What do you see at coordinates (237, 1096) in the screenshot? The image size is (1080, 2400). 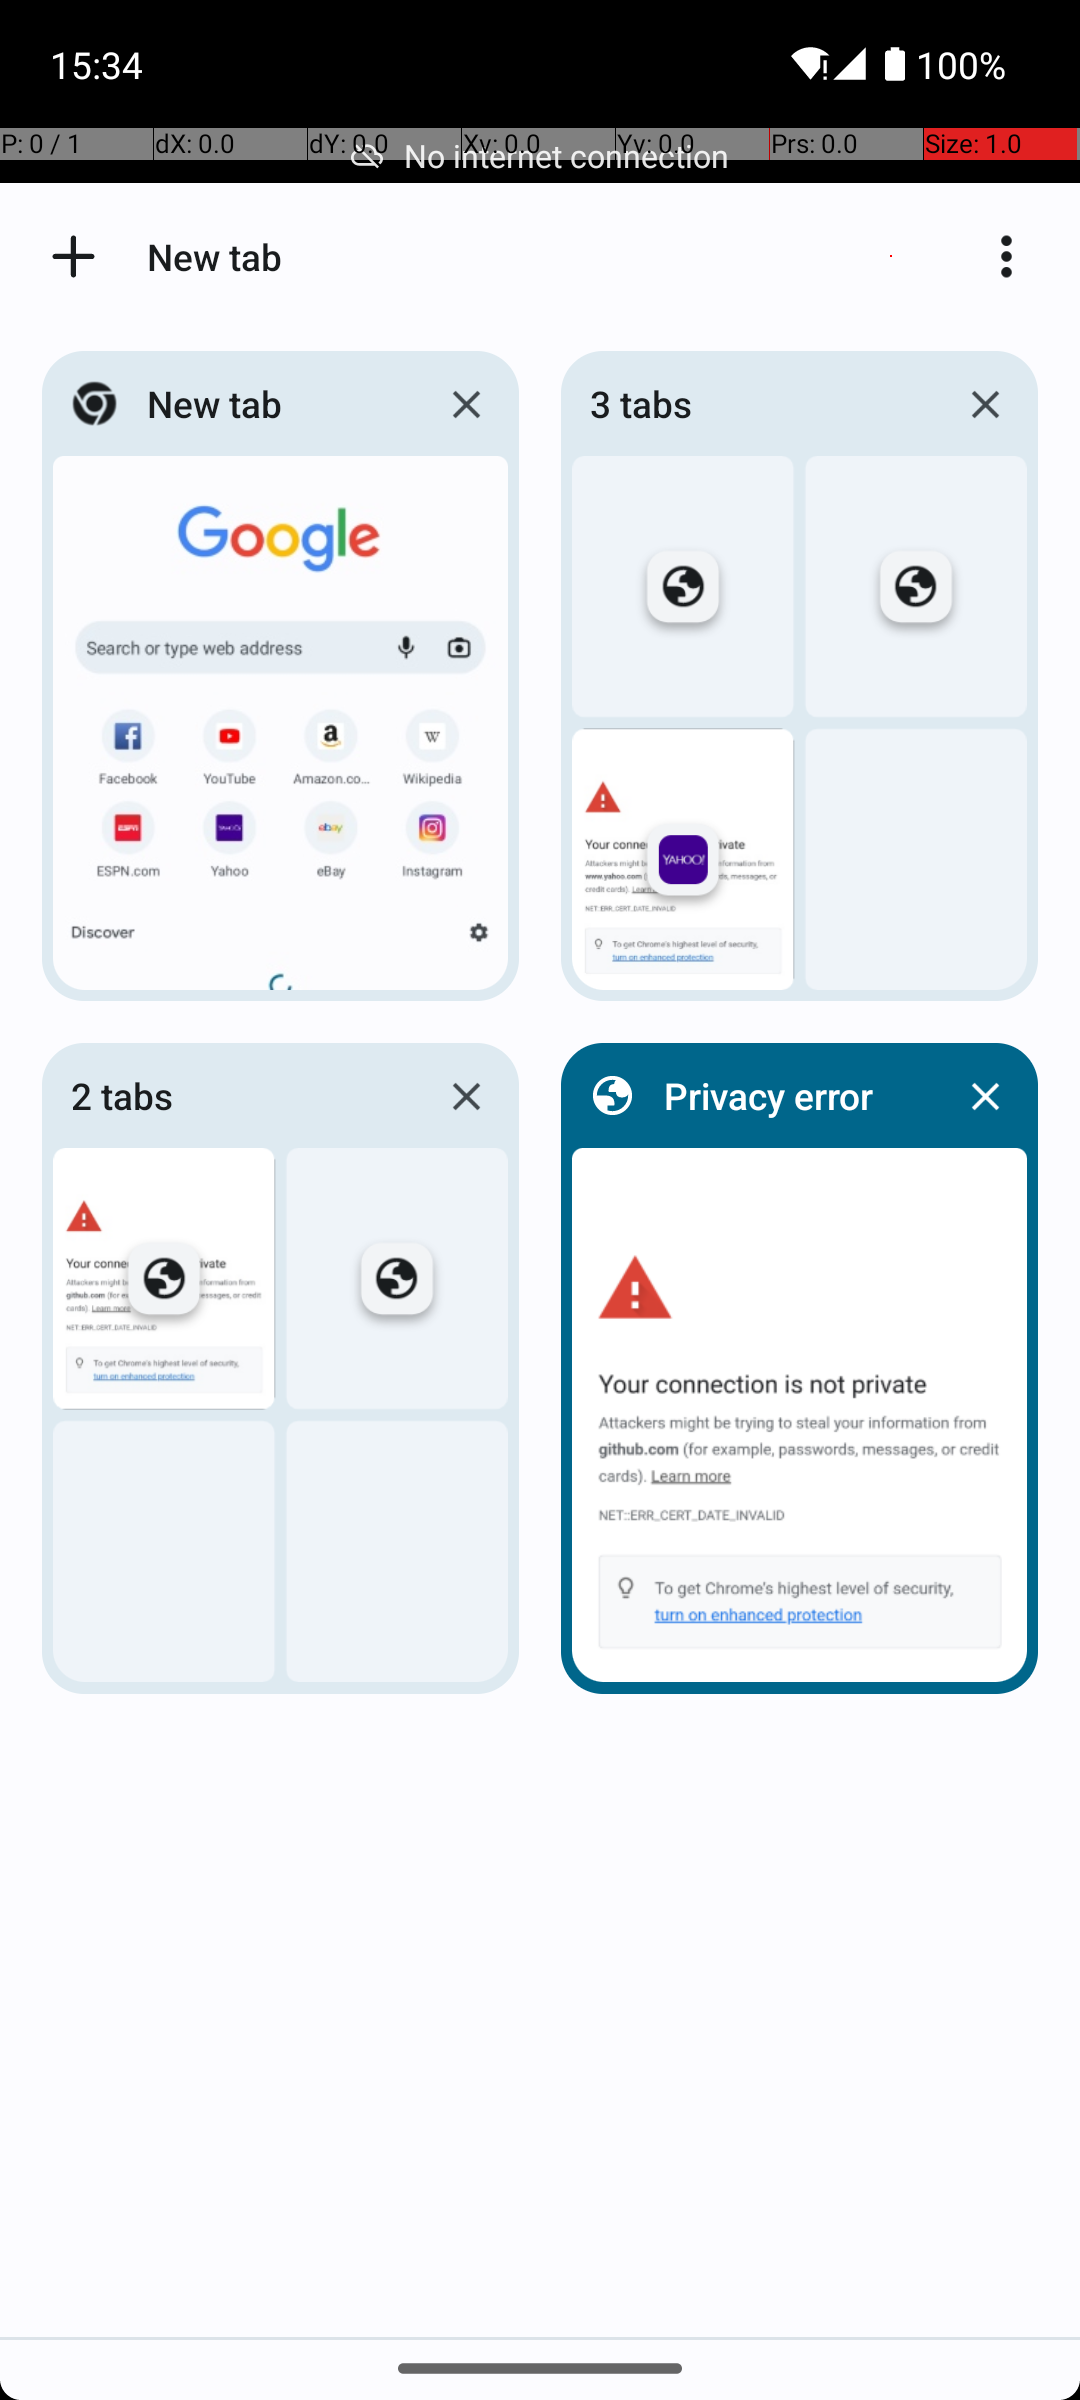 I see `2 tabs` at bounding box center [237, 1096].